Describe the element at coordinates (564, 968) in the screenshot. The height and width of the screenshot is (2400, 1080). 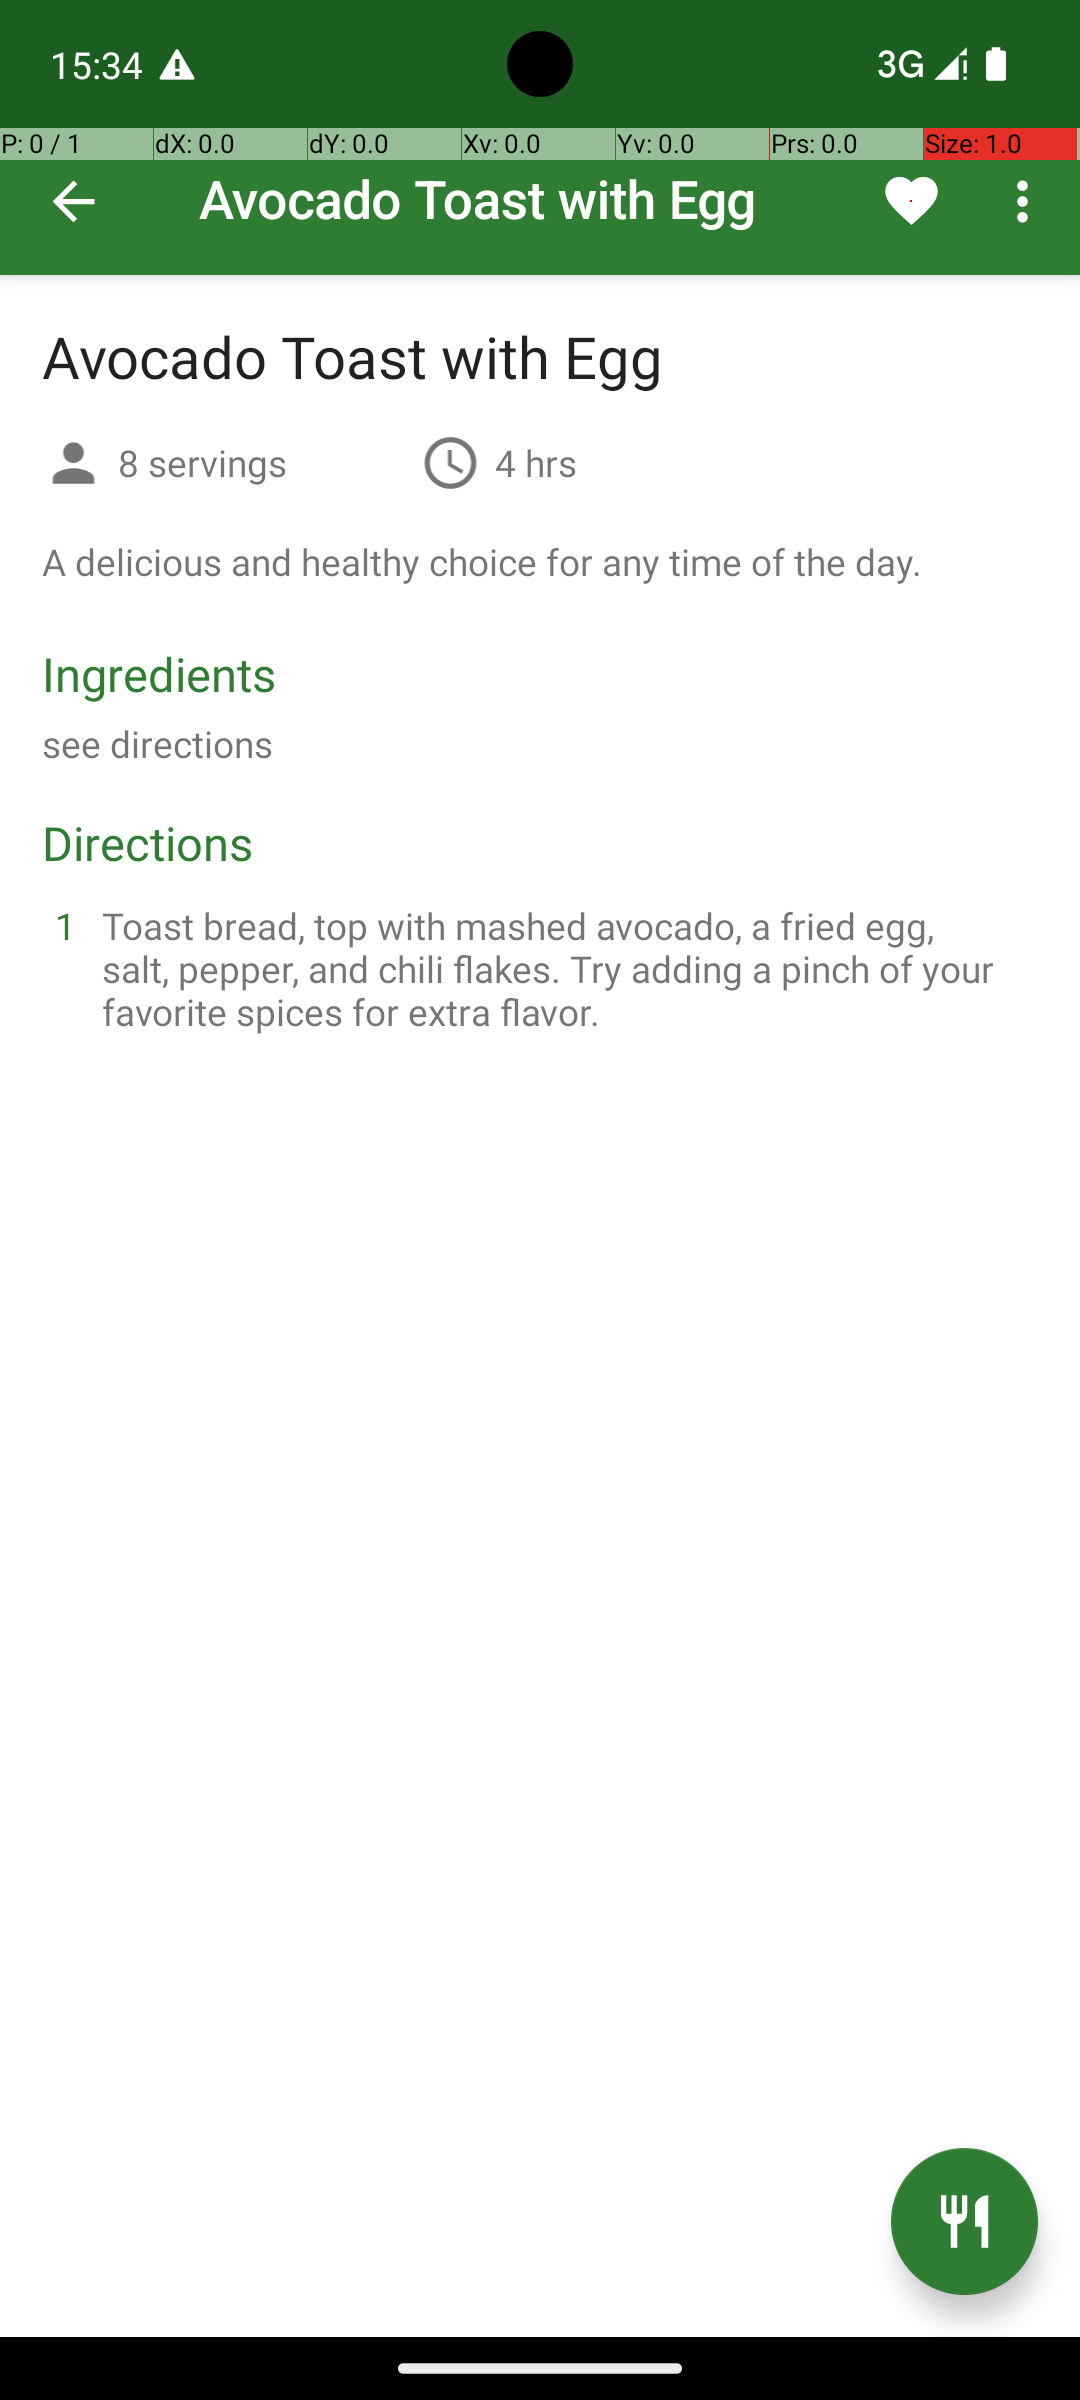
I see `Toast bread, top with mashed avocado, a fried egg, salt, pepper, and chili flakes. Try adding a pinch of your favorite spices for extra flavor.` at that location.